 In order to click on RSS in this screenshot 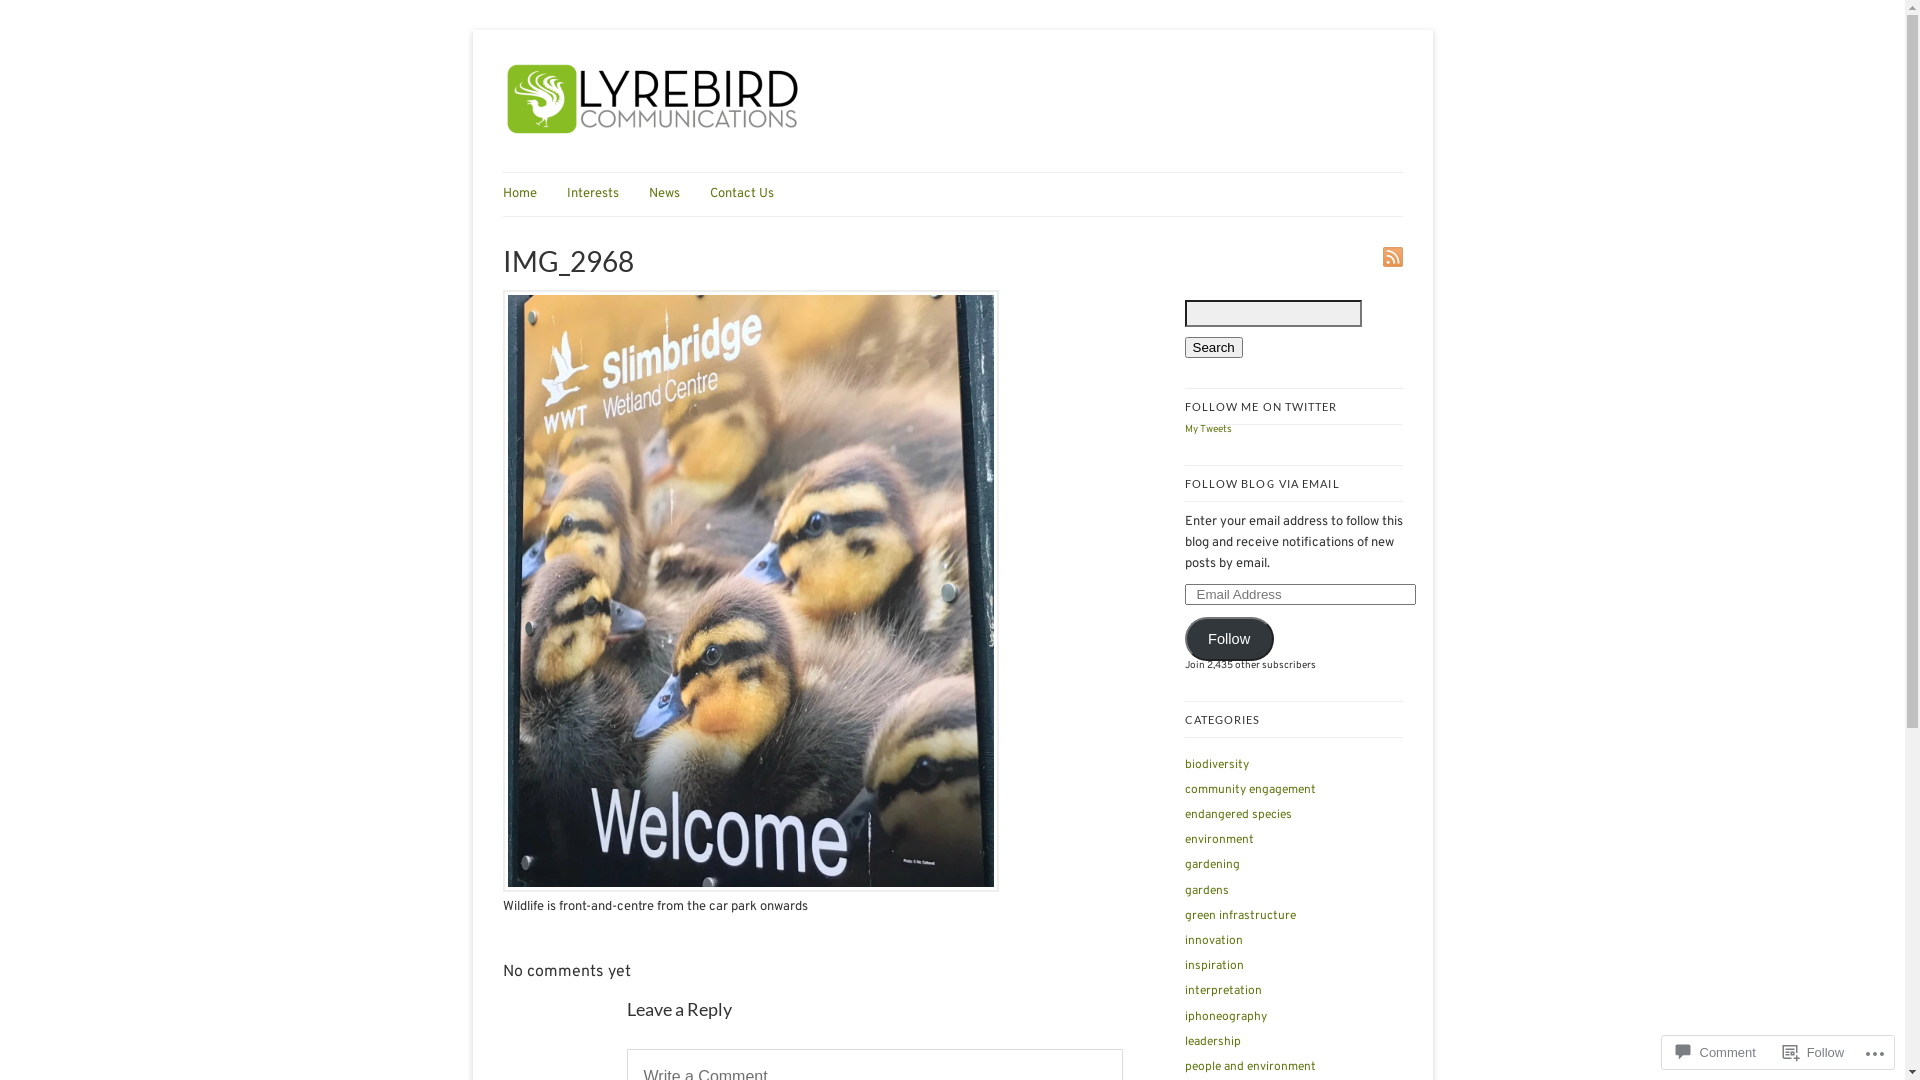, I will do `click(1392, 257)`.